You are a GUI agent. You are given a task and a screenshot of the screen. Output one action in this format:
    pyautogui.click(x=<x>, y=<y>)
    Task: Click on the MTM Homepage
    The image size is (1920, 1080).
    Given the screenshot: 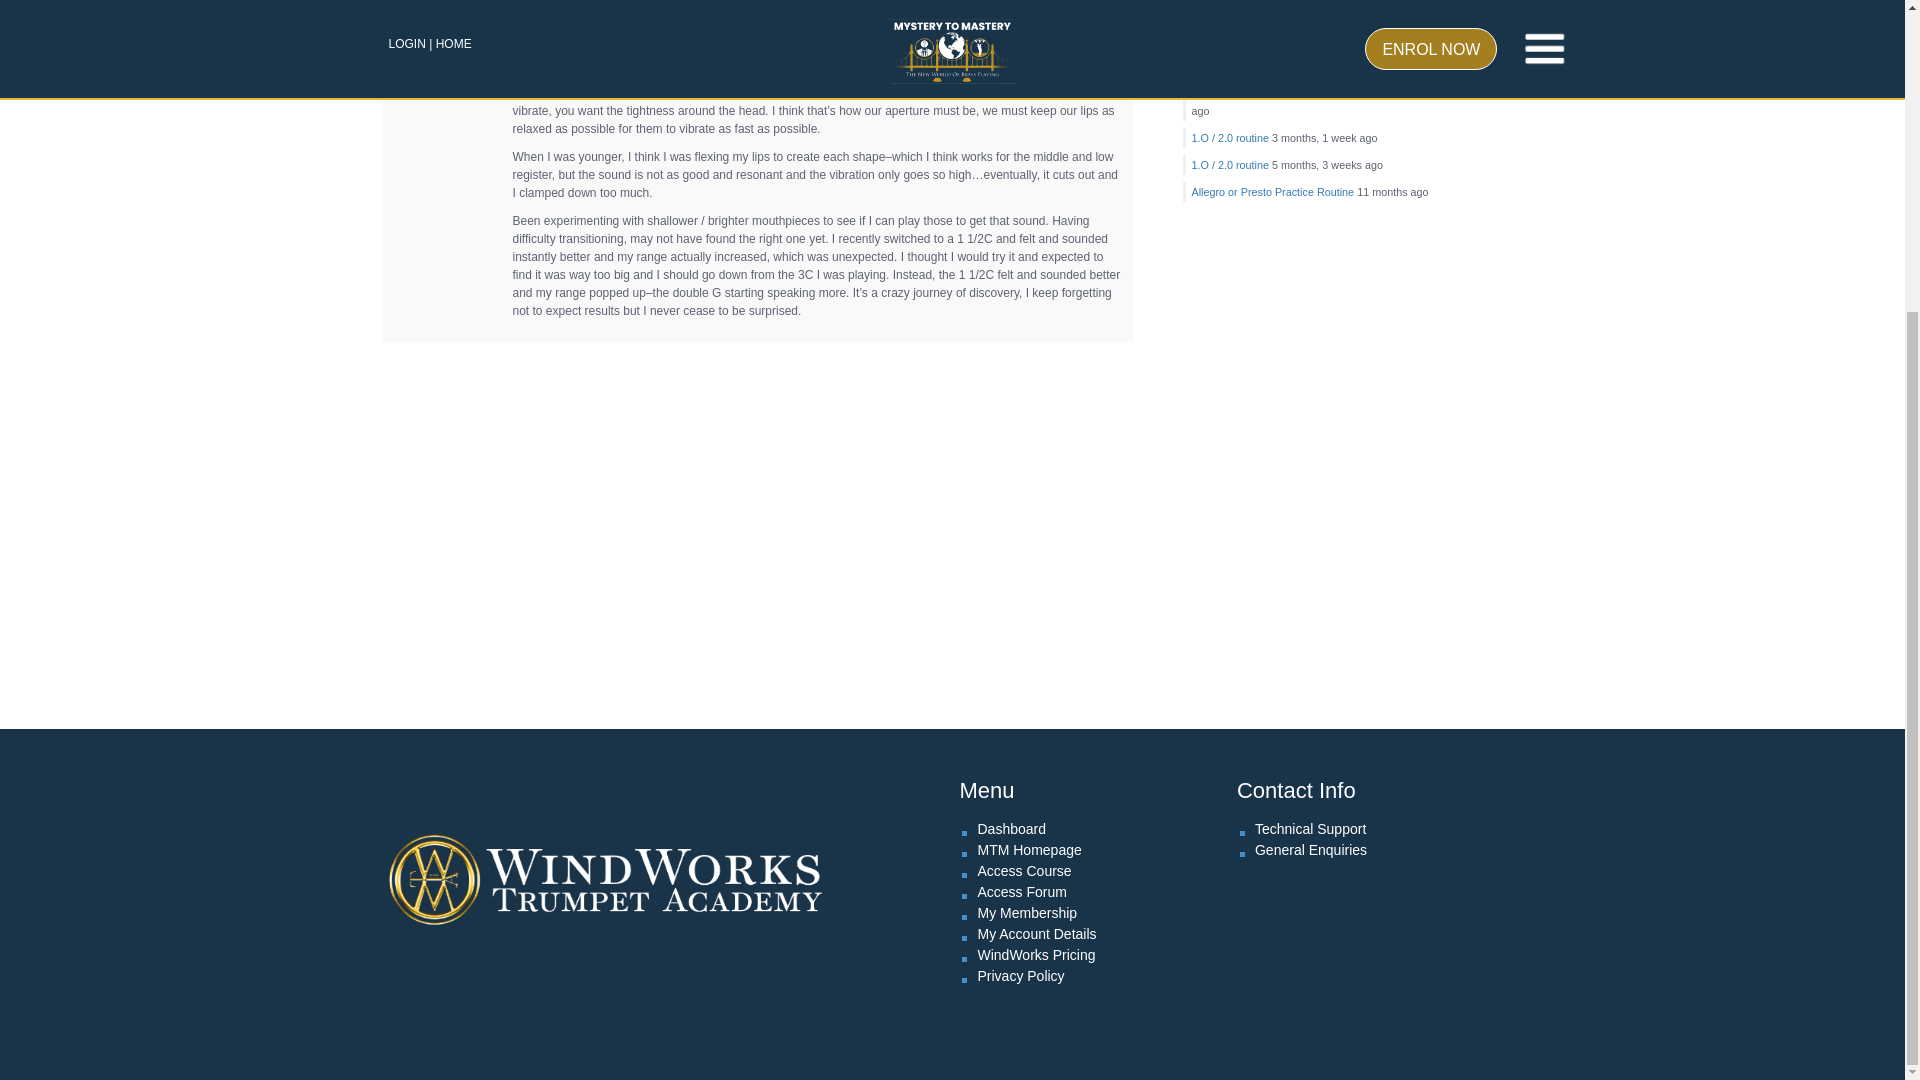 What is the action you would take?
    pyautogui.click(x=1028, y=850)
    